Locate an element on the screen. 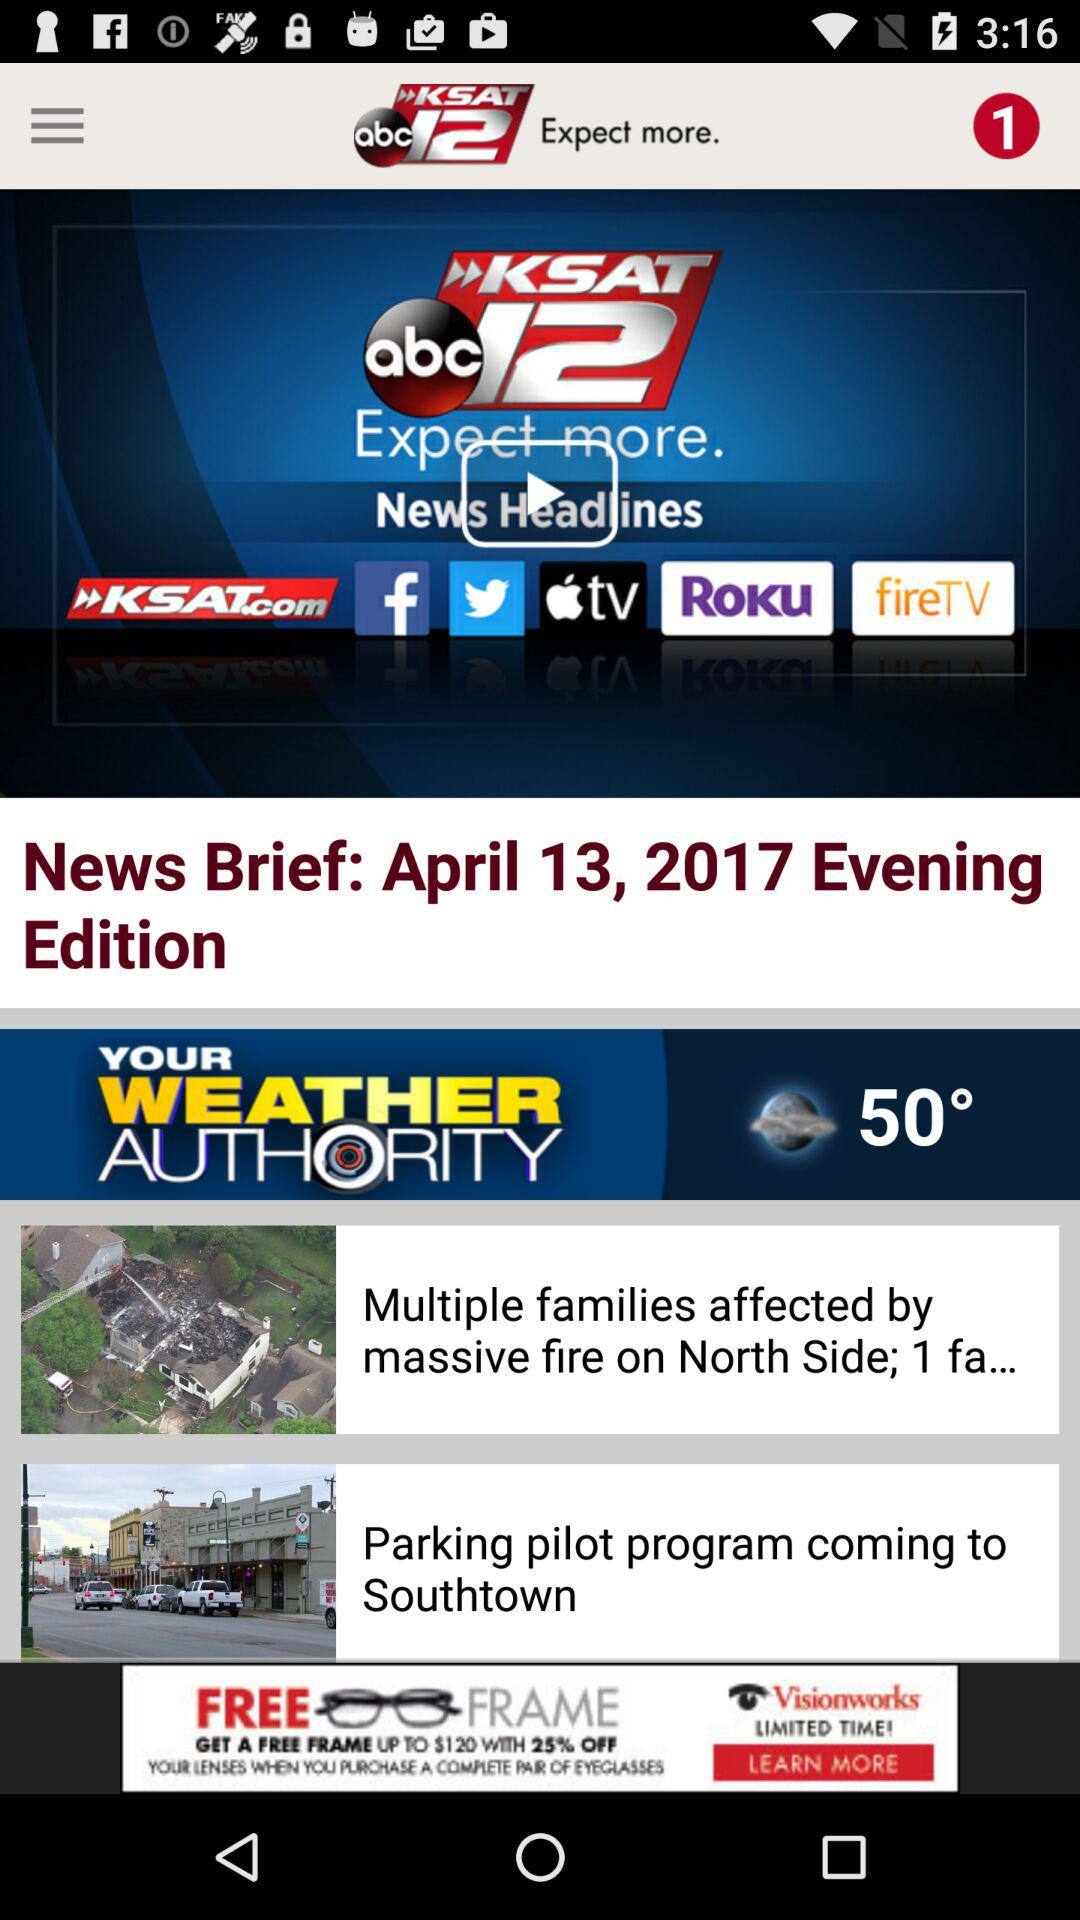 This screenshot has width=1080, height=1920. view advertisement is located at coordinates (540, 1728).